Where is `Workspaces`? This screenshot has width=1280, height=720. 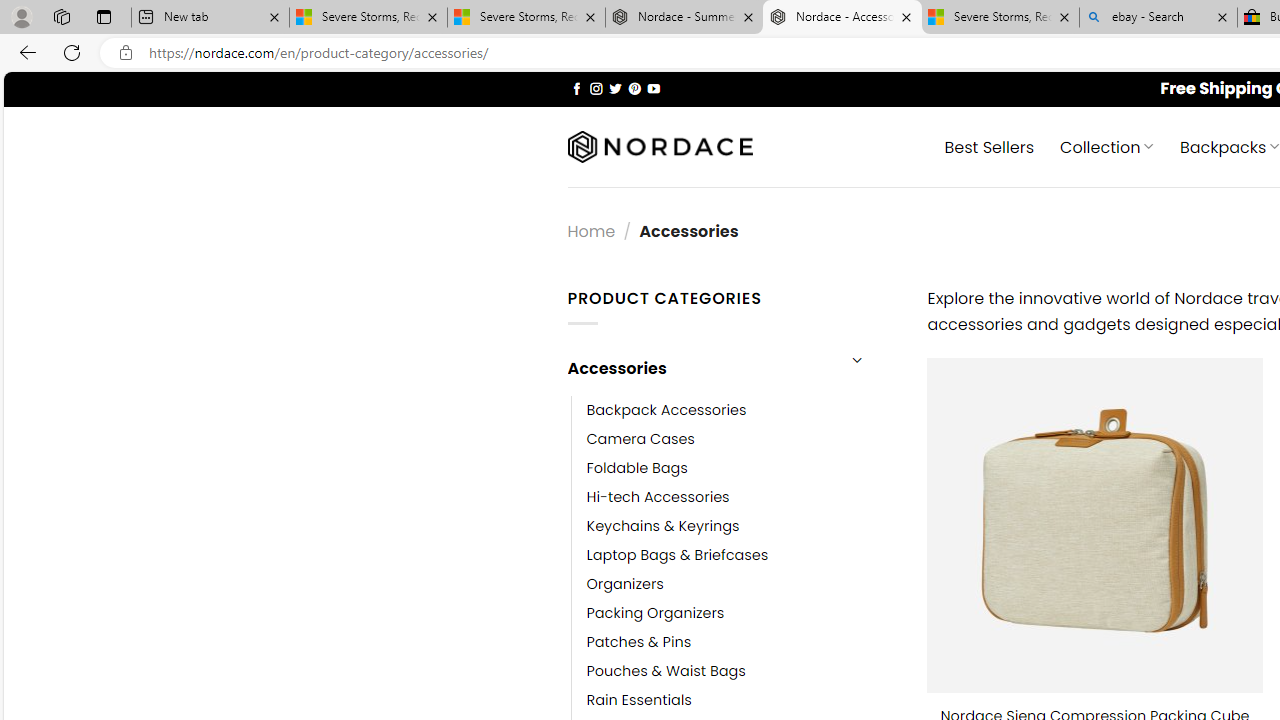 Workspaces is located at coordinates (61, 16).